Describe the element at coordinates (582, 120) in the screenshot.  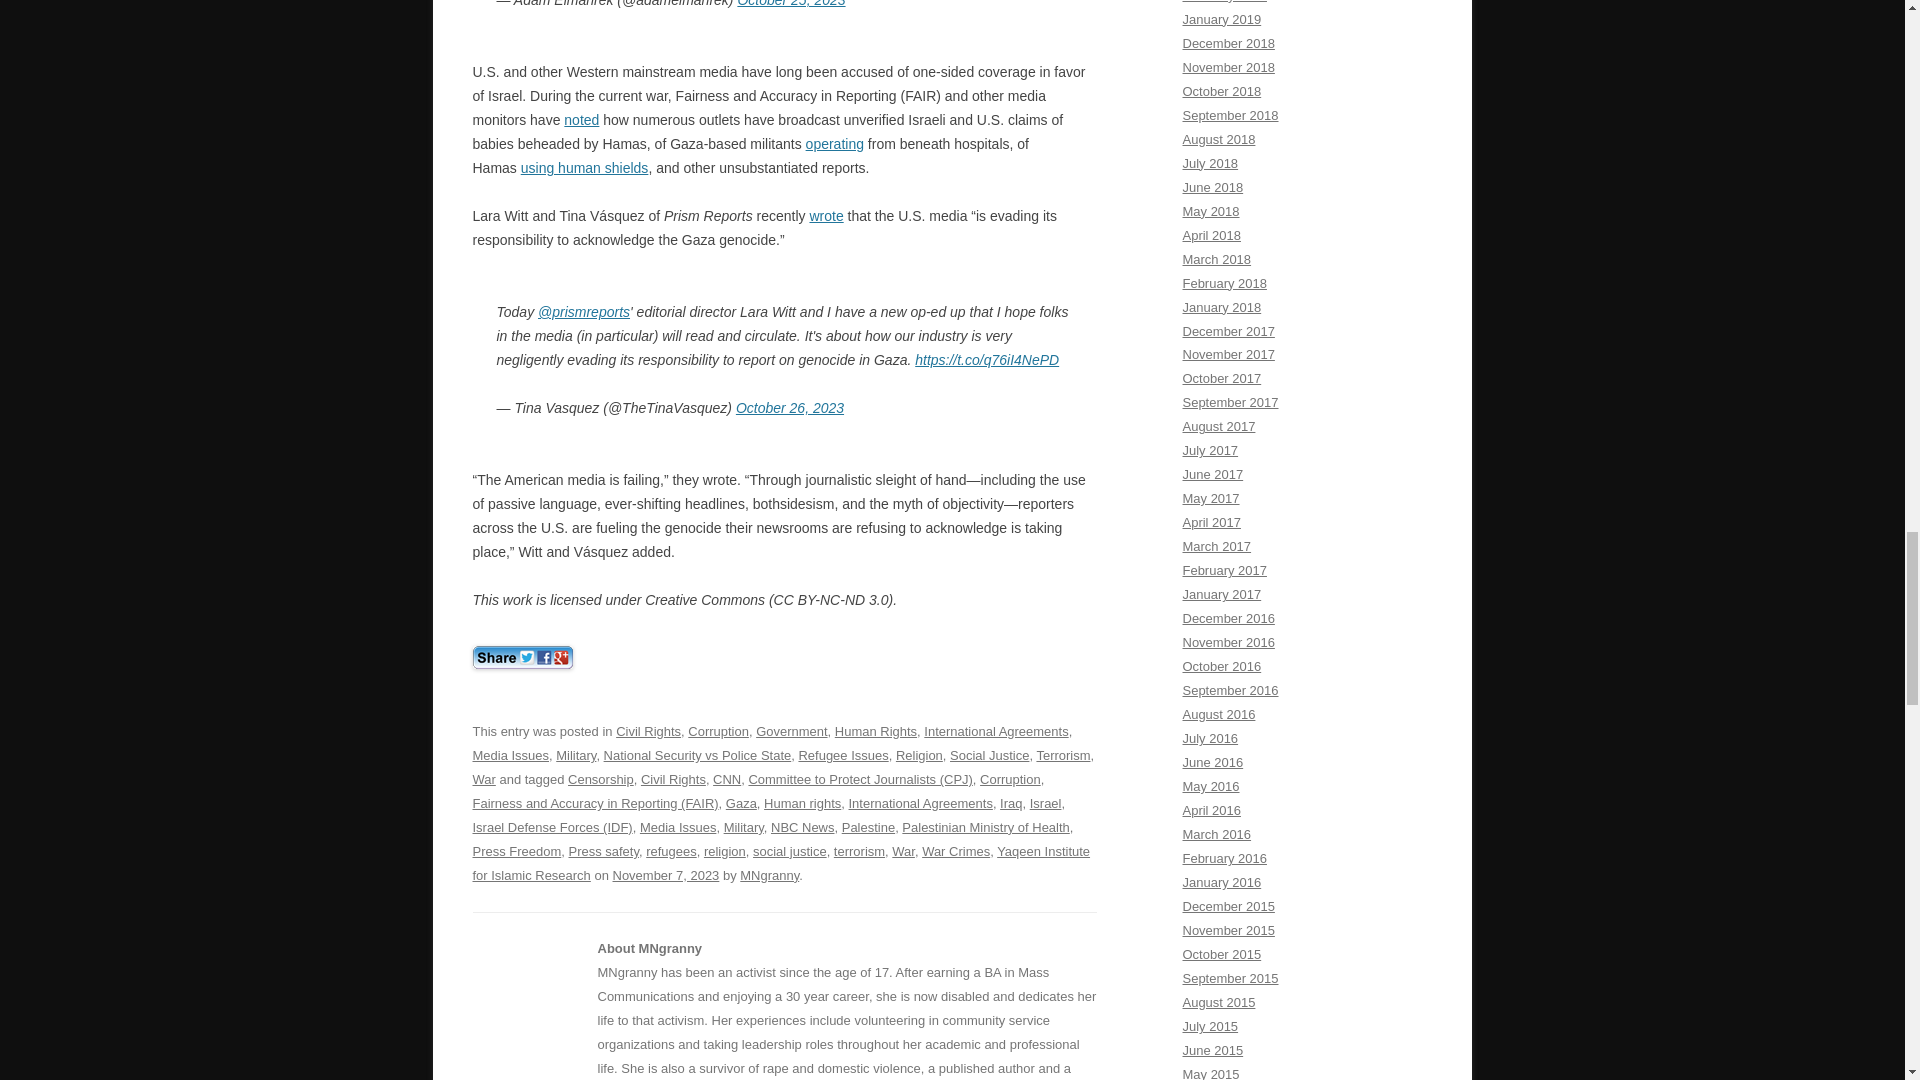
I see `noted` at that location.